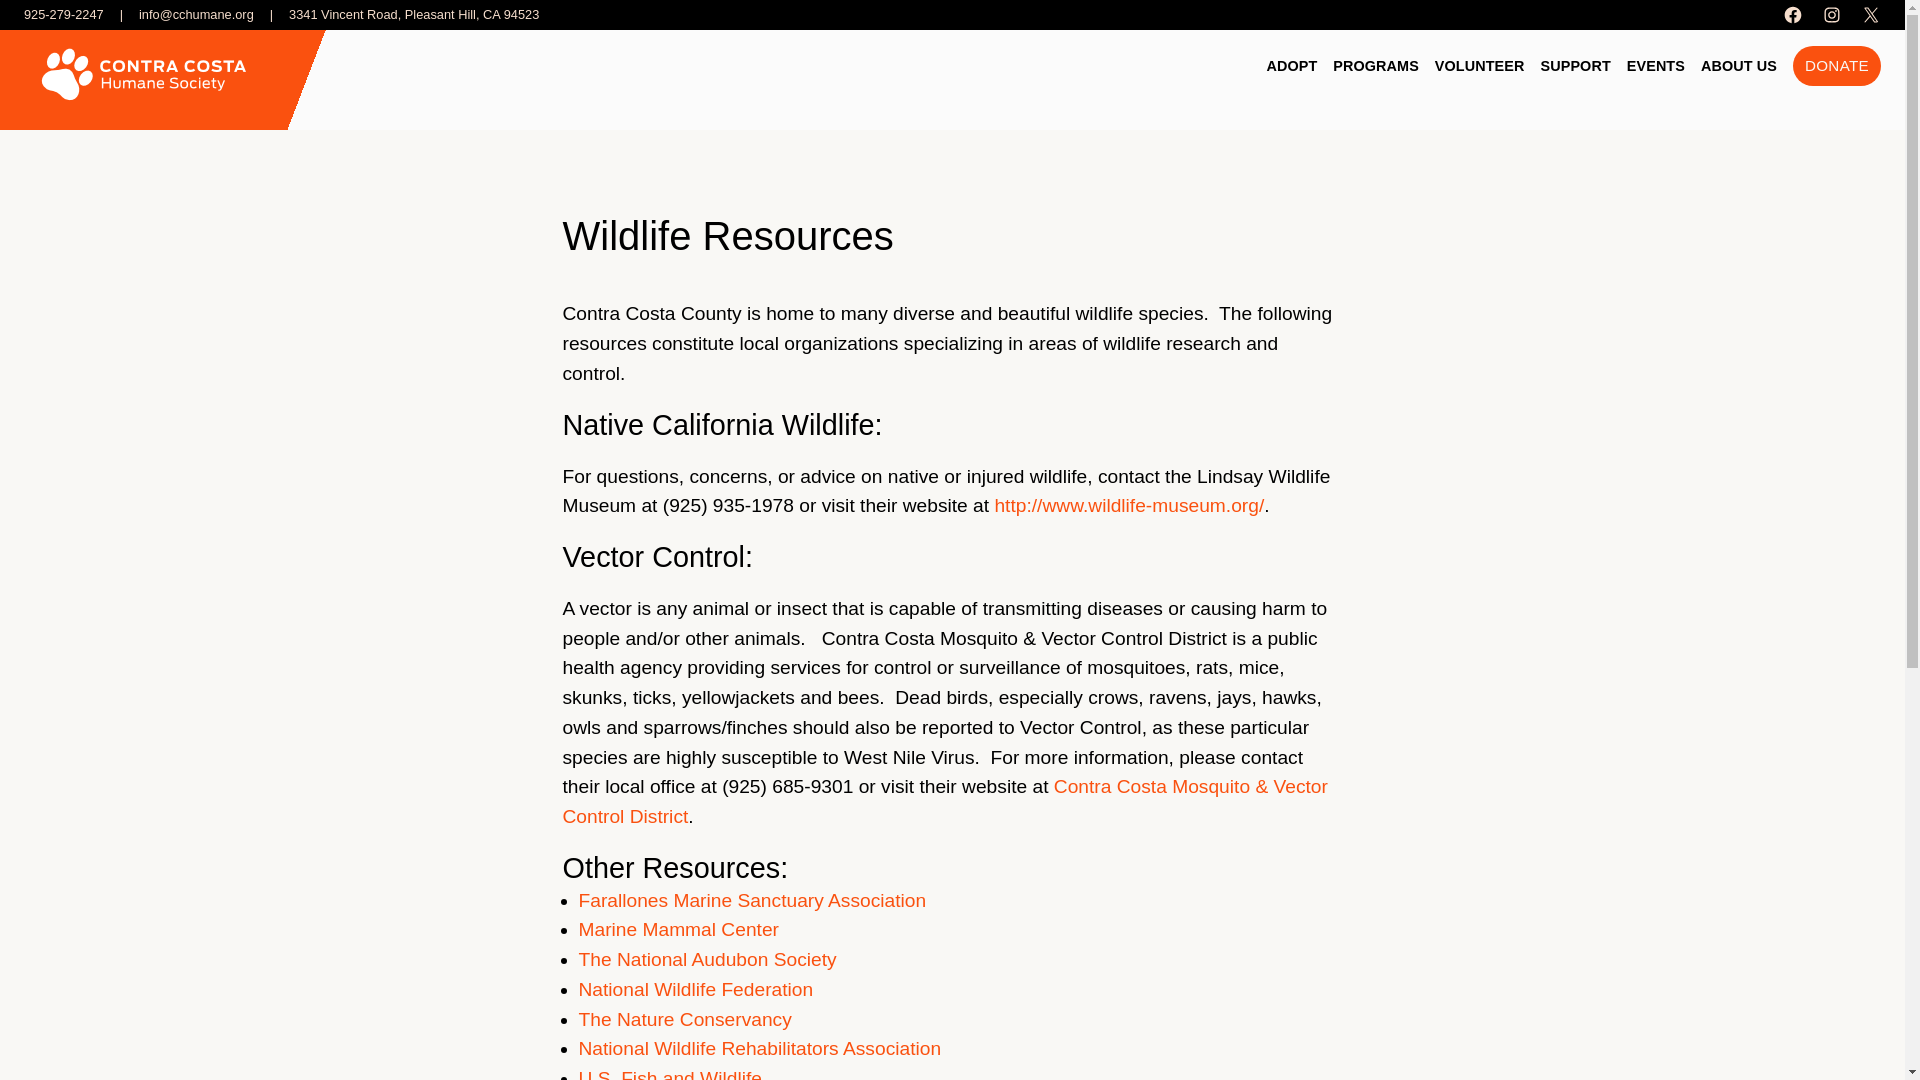 The width and height of the screenshot is (1920, 1080). I want to click on VOLUNTEER, so click(1479, 66).